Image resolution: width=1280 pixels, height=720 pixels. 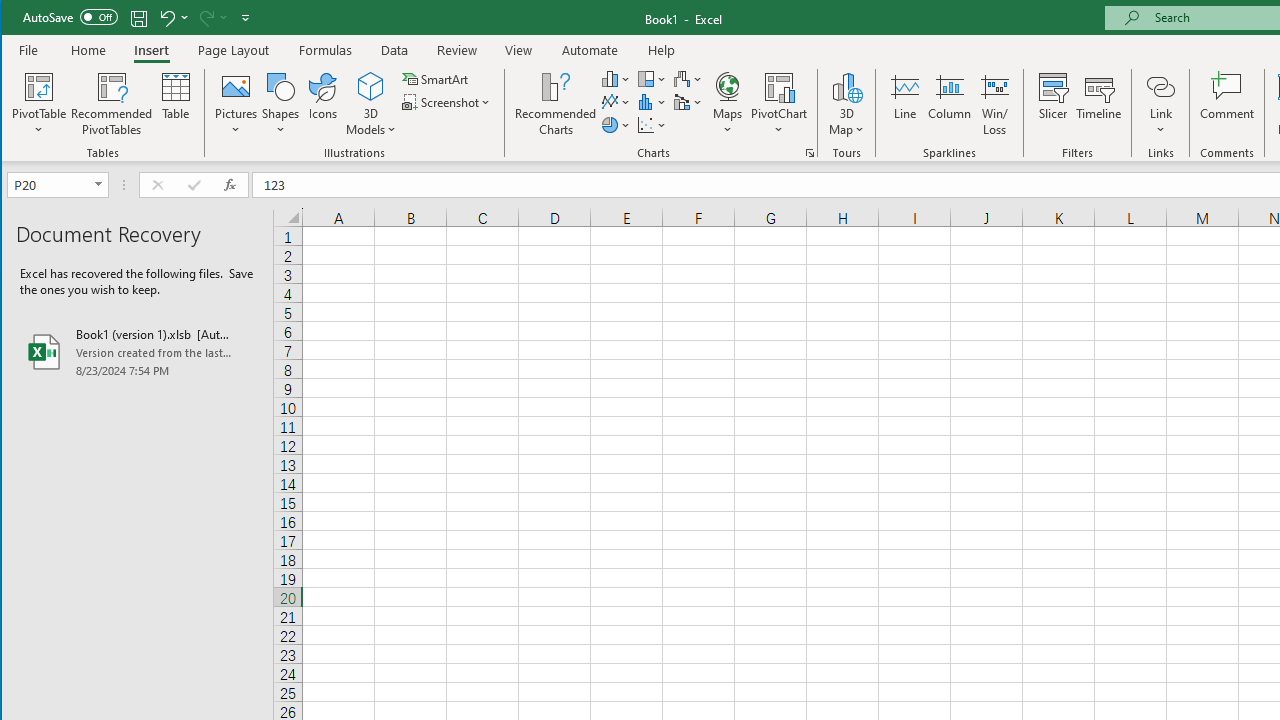 I want to click on 3D Map, so click(x=846, y=86).